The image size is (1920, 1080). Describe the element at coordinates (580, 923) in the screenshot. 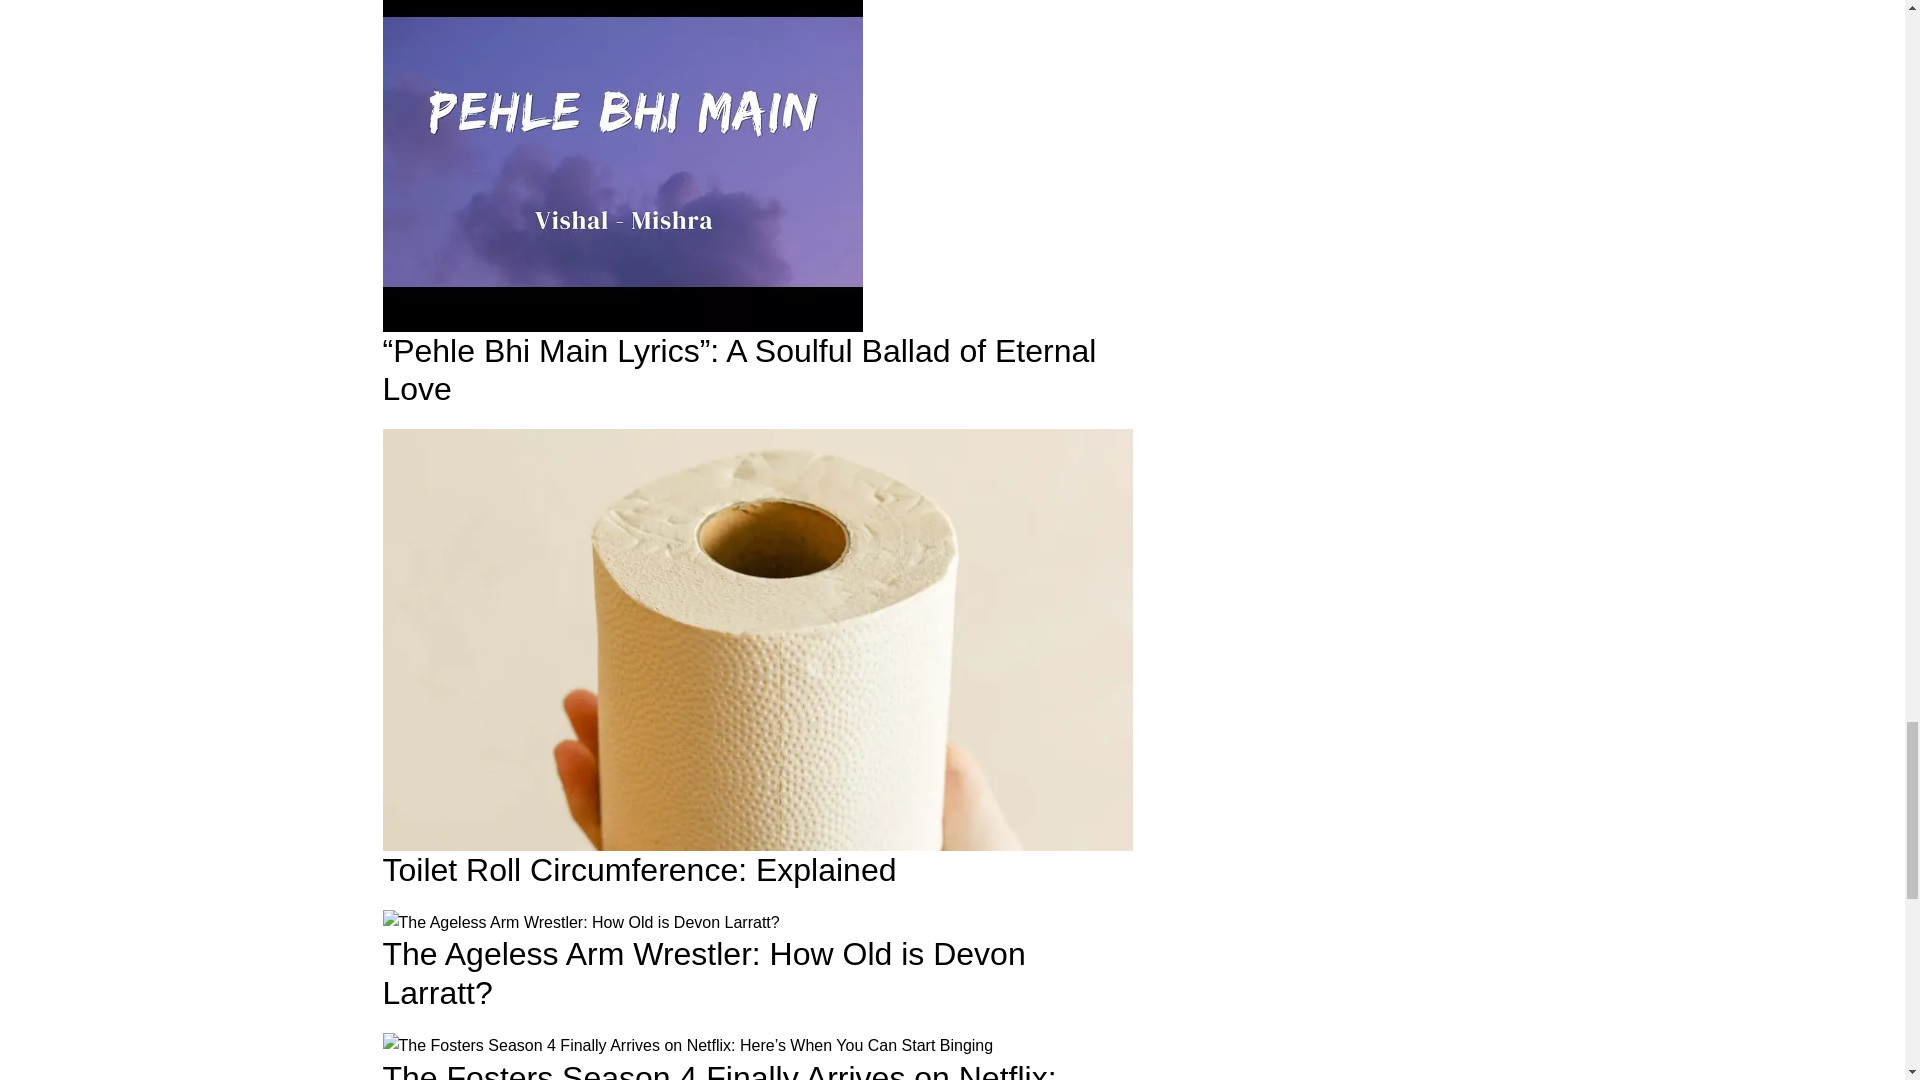

I see `The Ageless Arm Wrestler: How Old is Devon Larratt?` at that location.